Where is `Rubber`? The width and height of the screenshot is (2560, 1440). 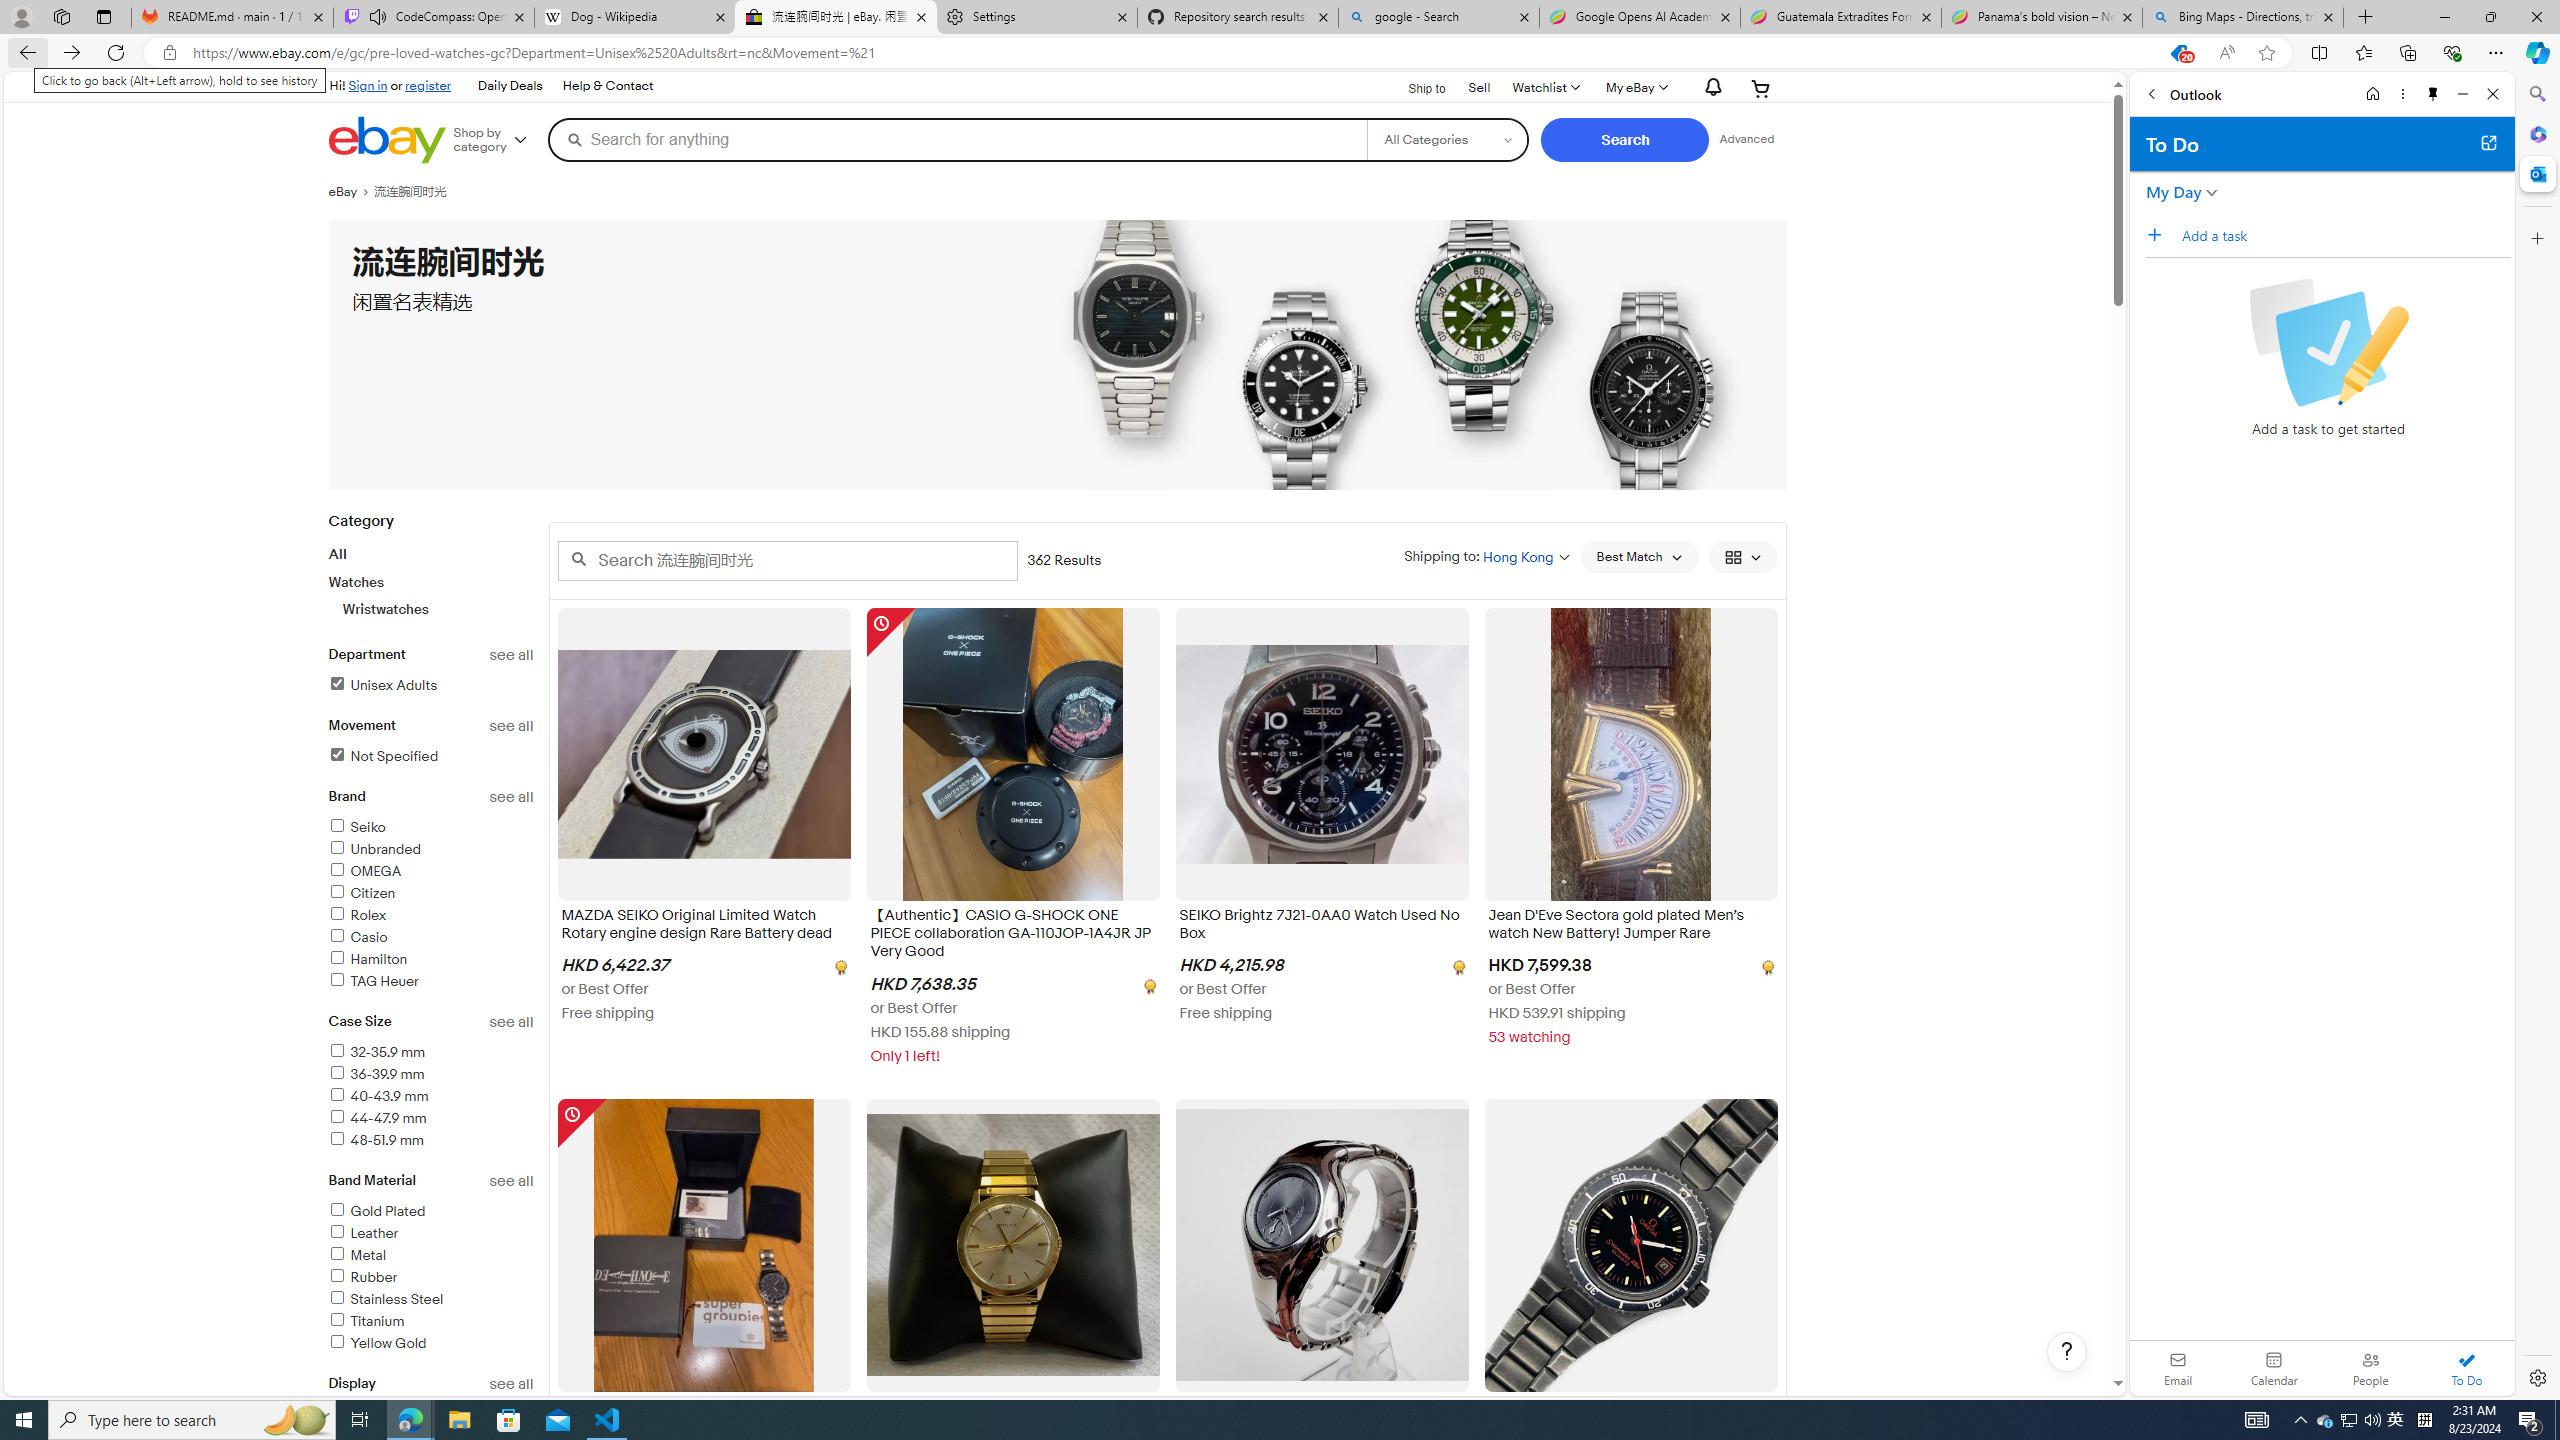
Rubber is located at coordinates (362, 1276).